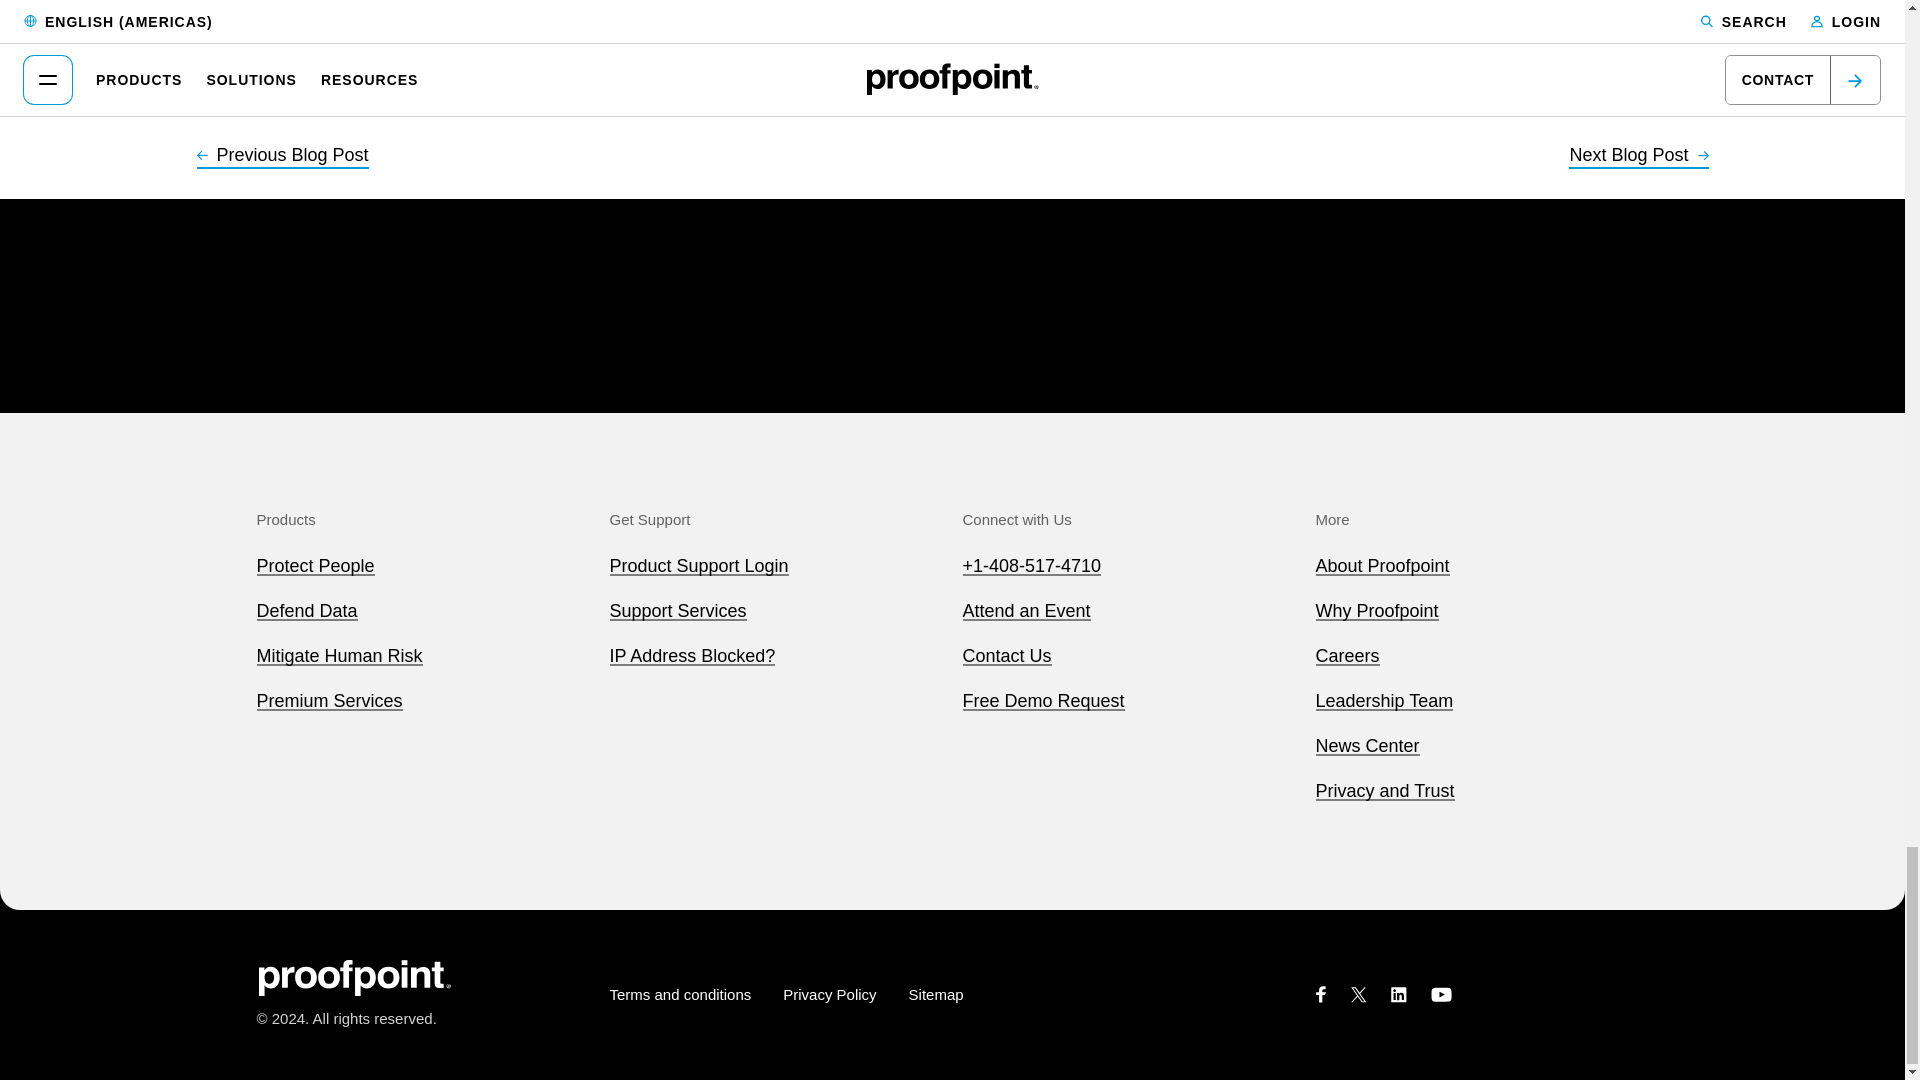 Image resolution: width=1920 pixels, height=1080 pixels. Describe the element at coordinates (370, 24) in the screenshot. I see `Phishing Awareness Kit` at that location.